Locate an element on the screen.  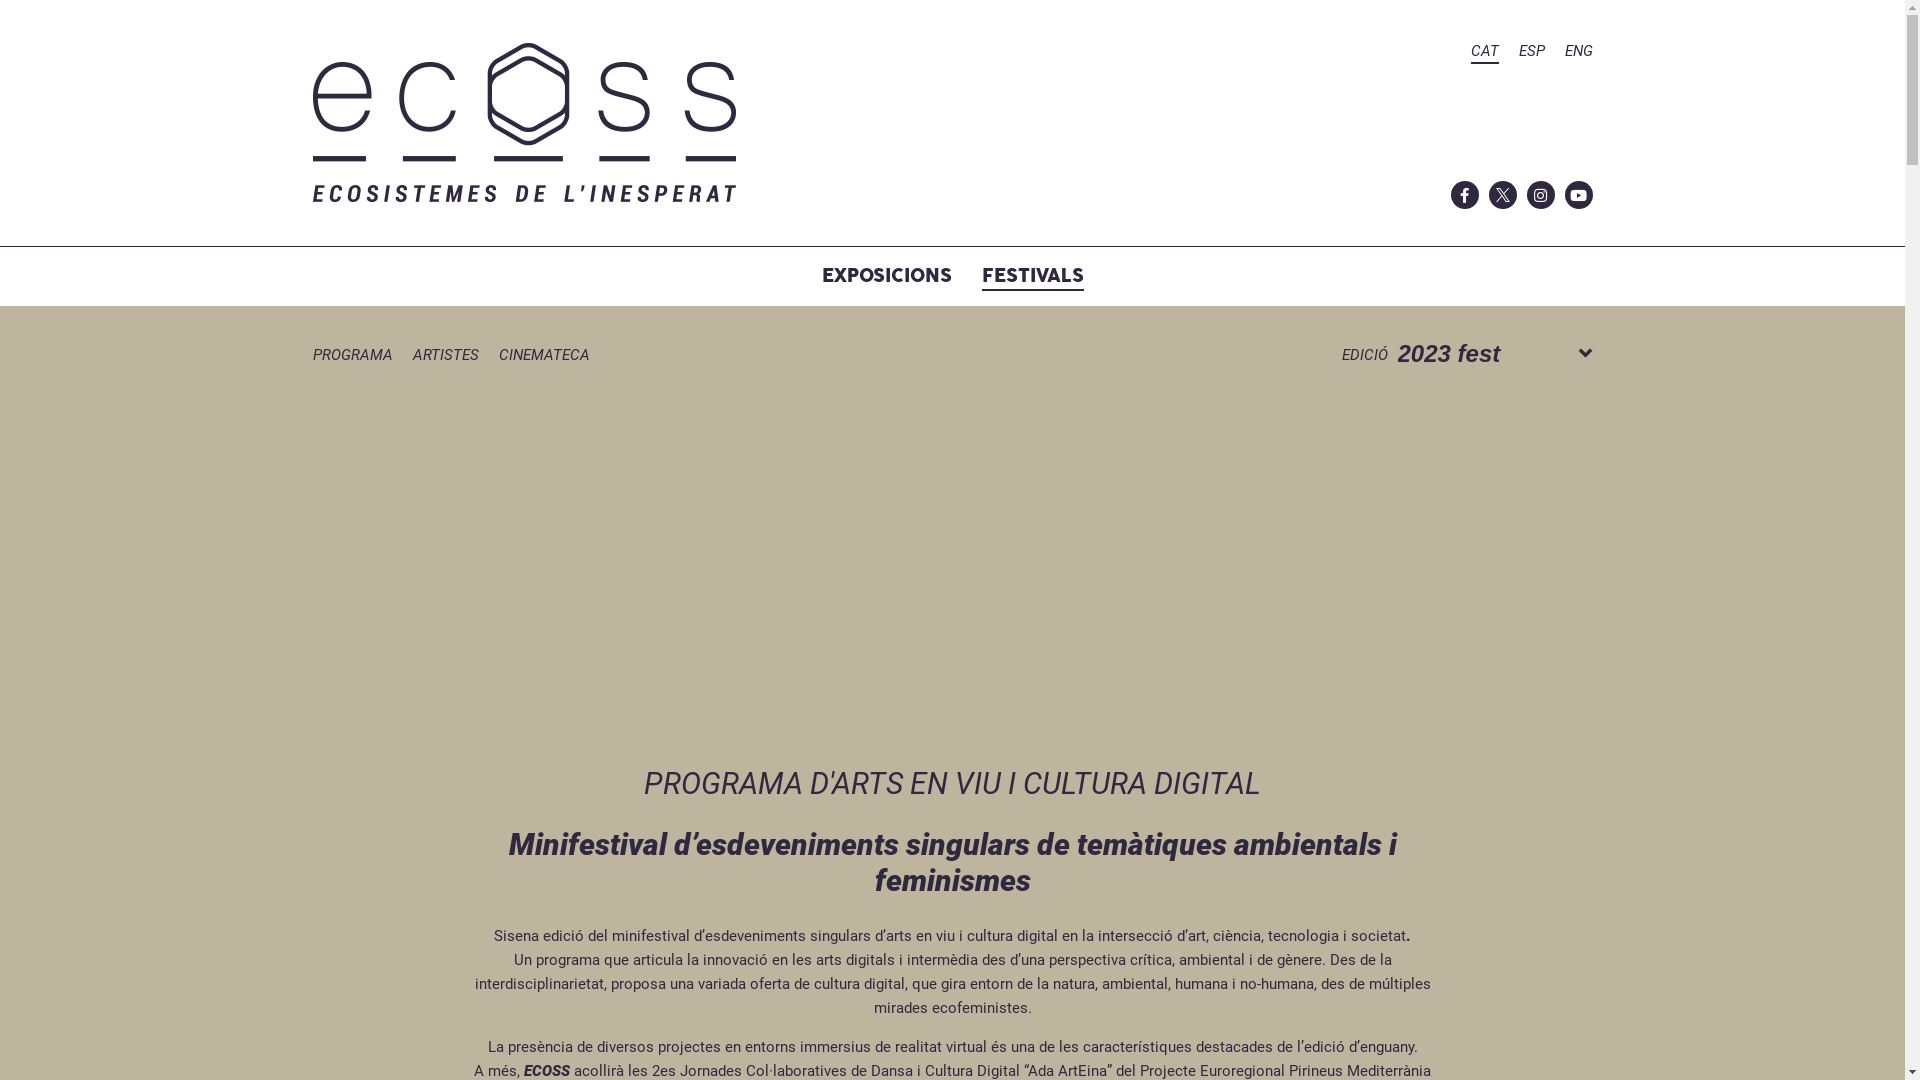
ARTISTES is located at coordinates (445, 357).